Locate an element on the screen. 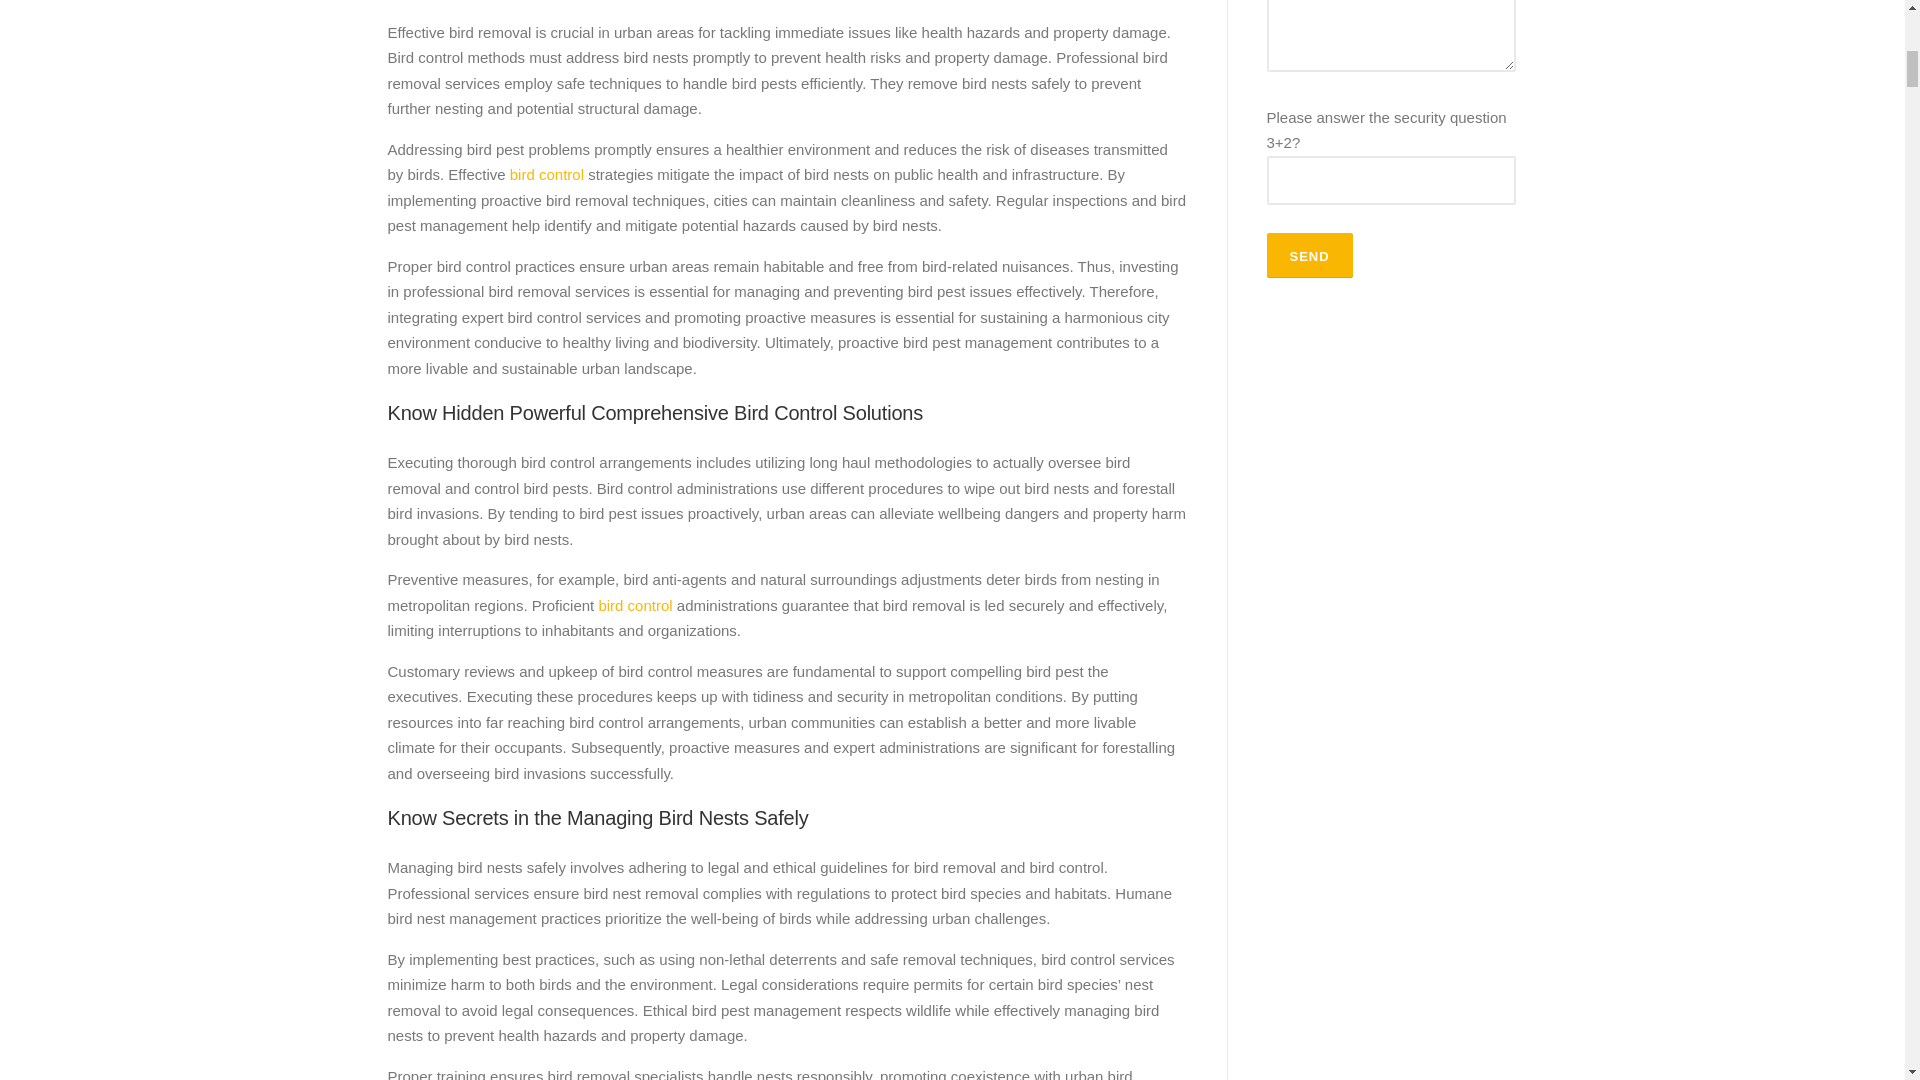 This screenshot has height=1080, width=1920. bird control is located at coordinates (634, 606).